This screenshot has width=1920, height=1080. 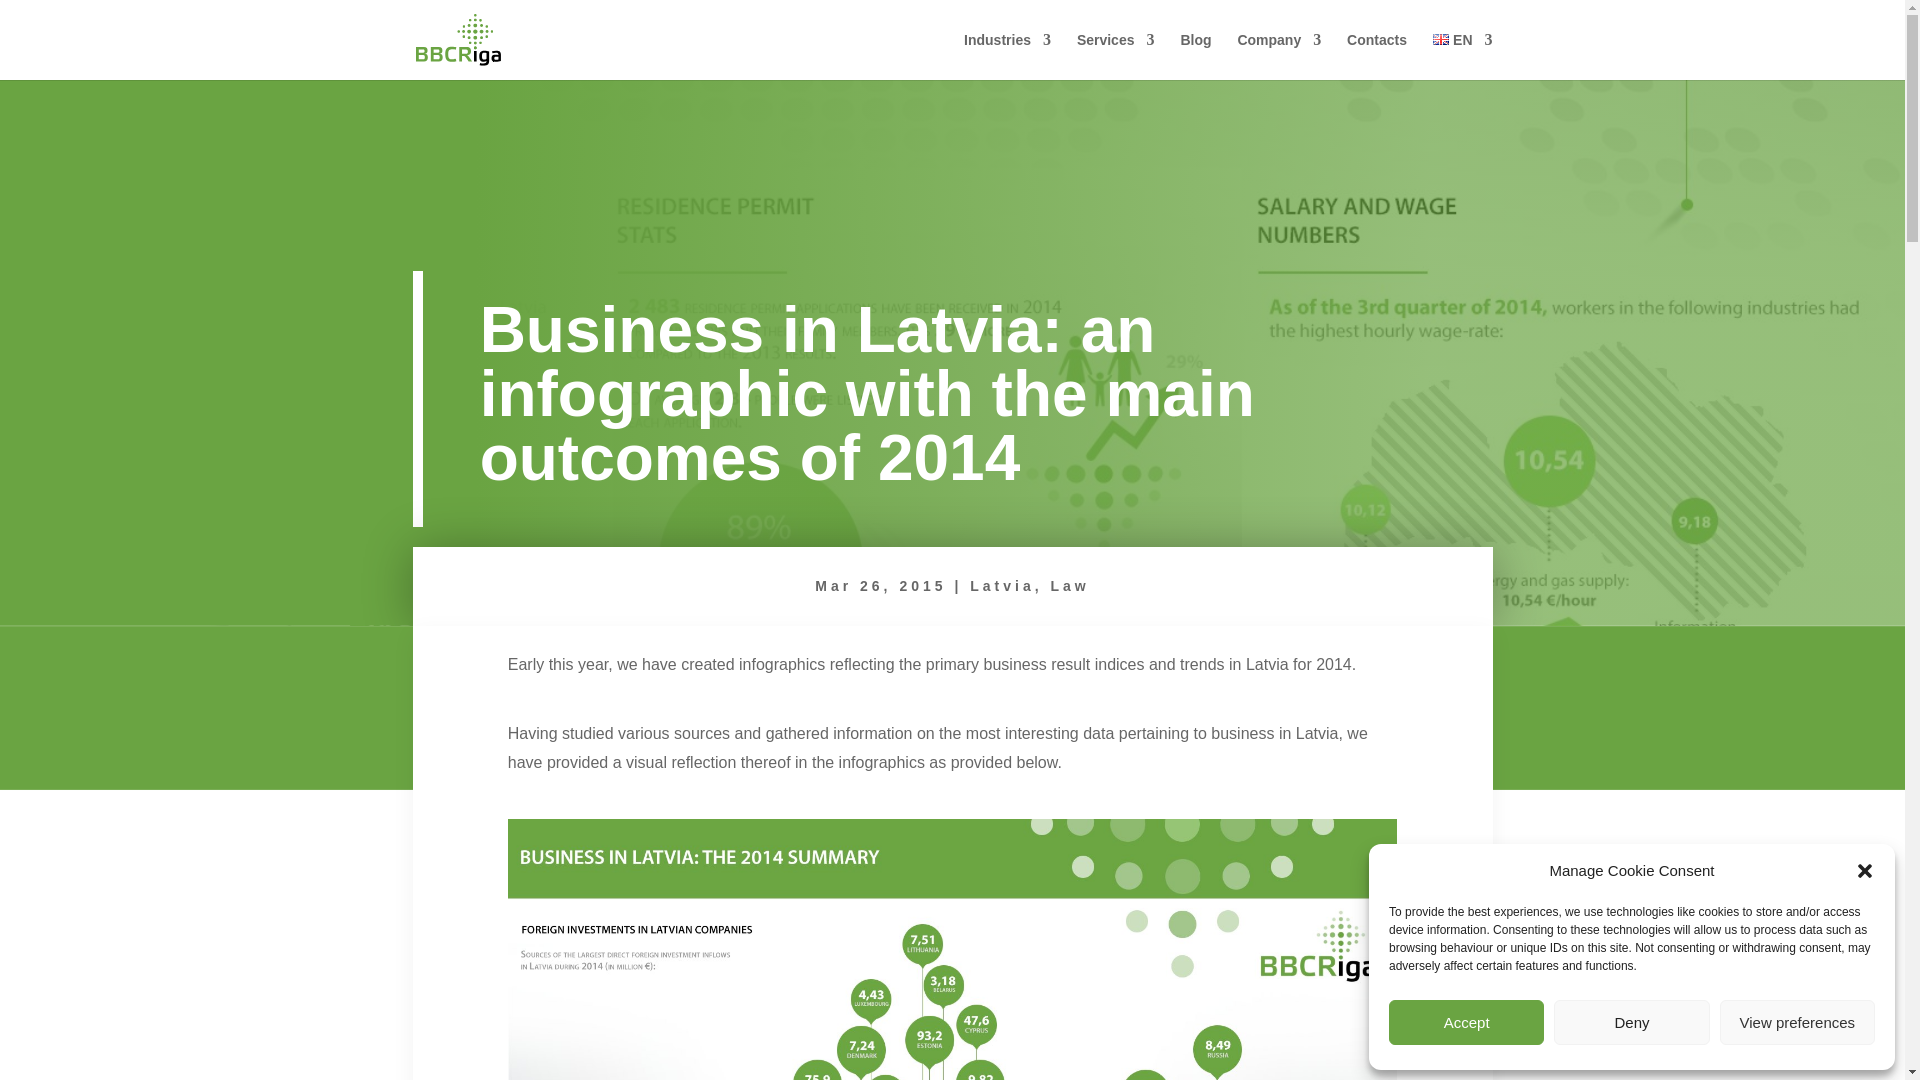 What do you see at coordinates (1630, 1022) in the screenshot?
I see `Deny` at bounding box center [1630, 1022].